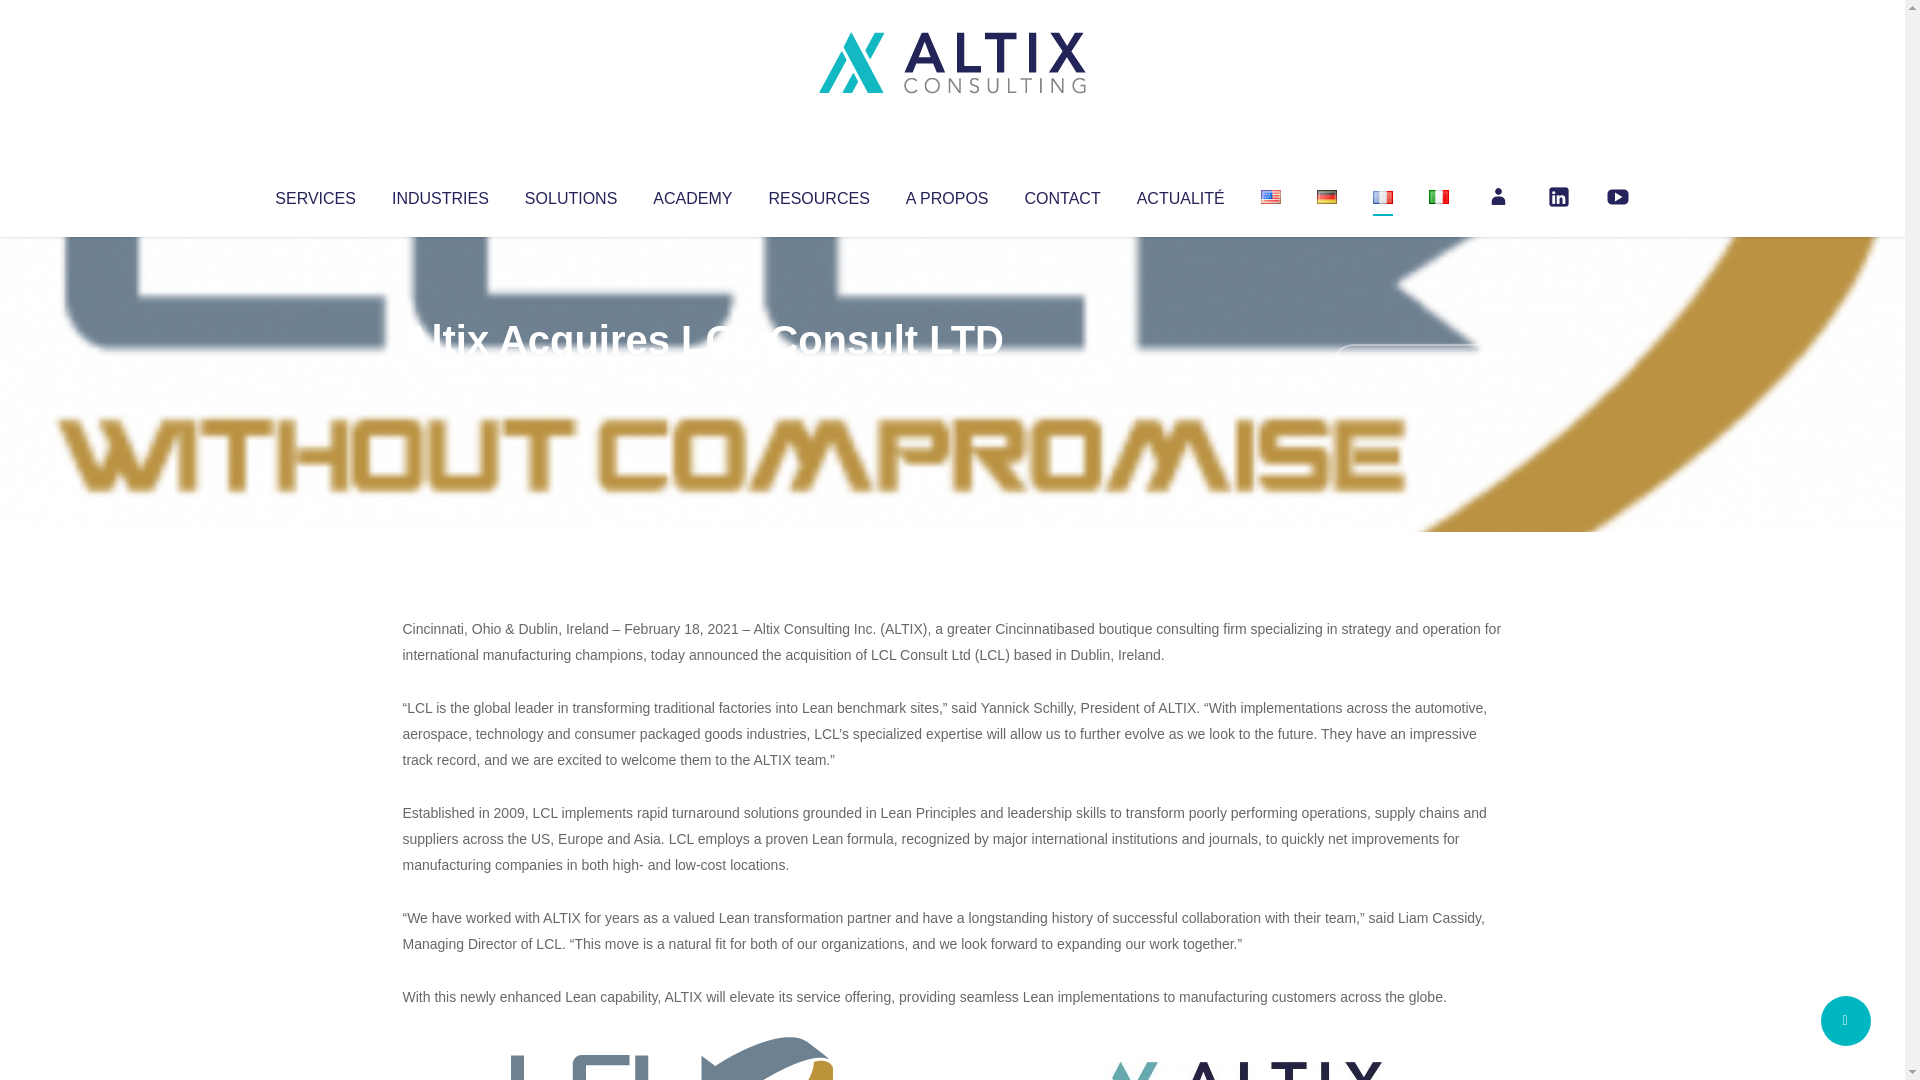 This screenshot has height=1080, width=1920. What do you see at coordinates (818, 194) in the screenshot?
I see `RESOURCES` at bounding box center [818, 194].